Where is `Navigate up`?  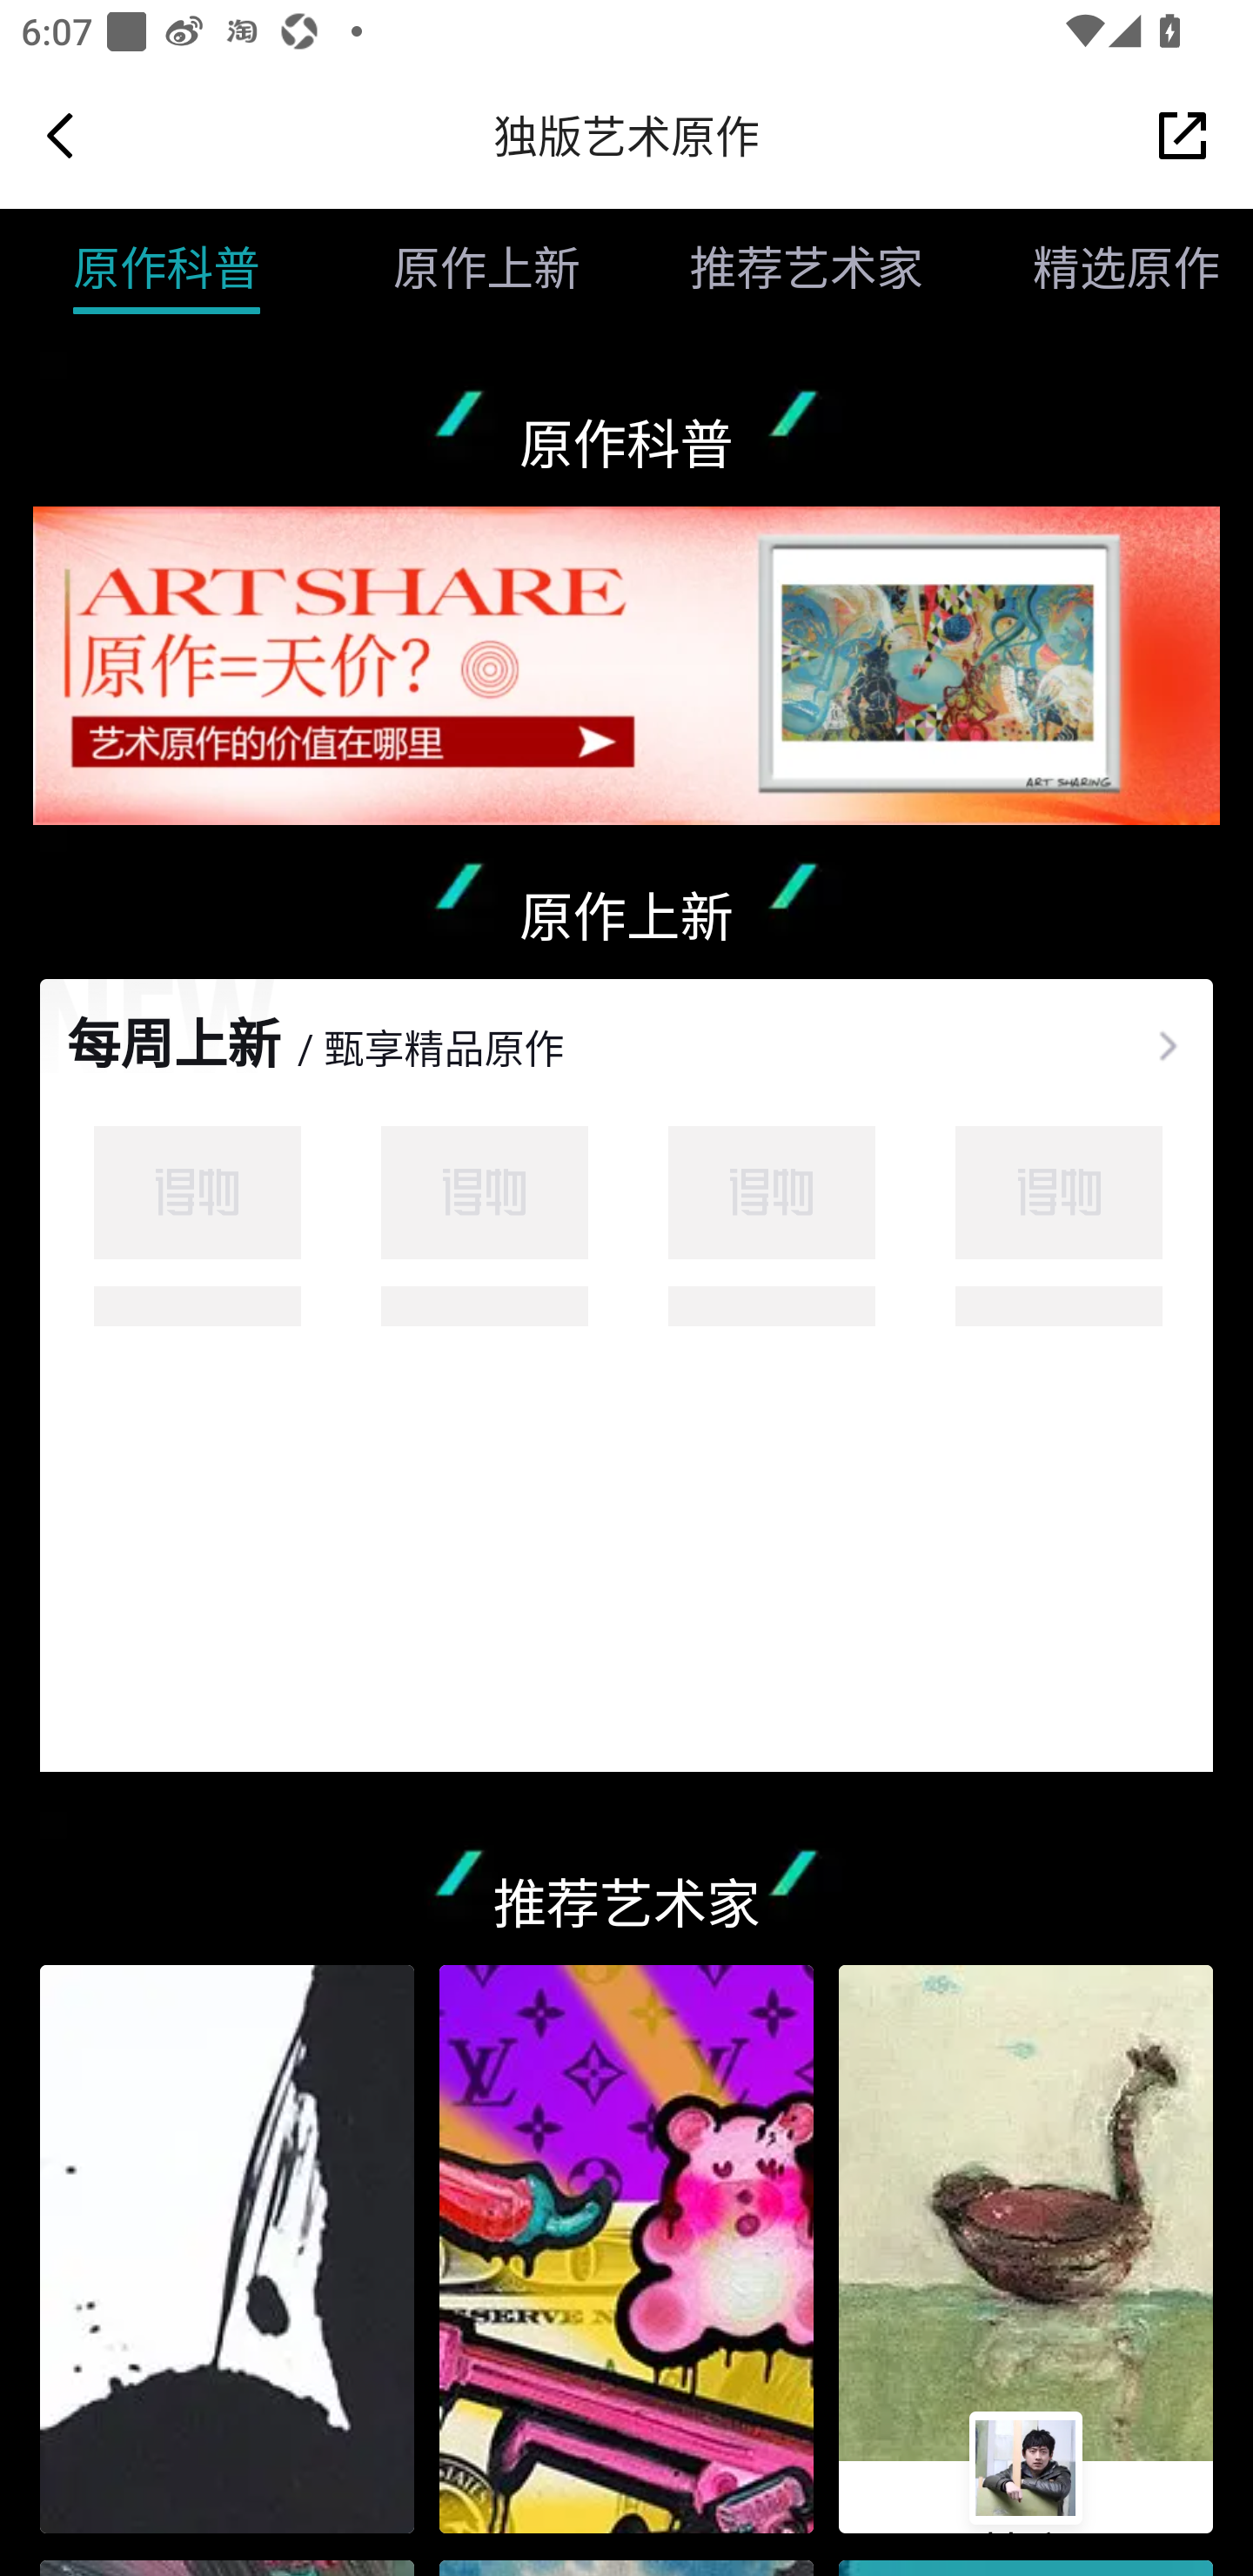
Navigate up is located at coordinates (60, 135).